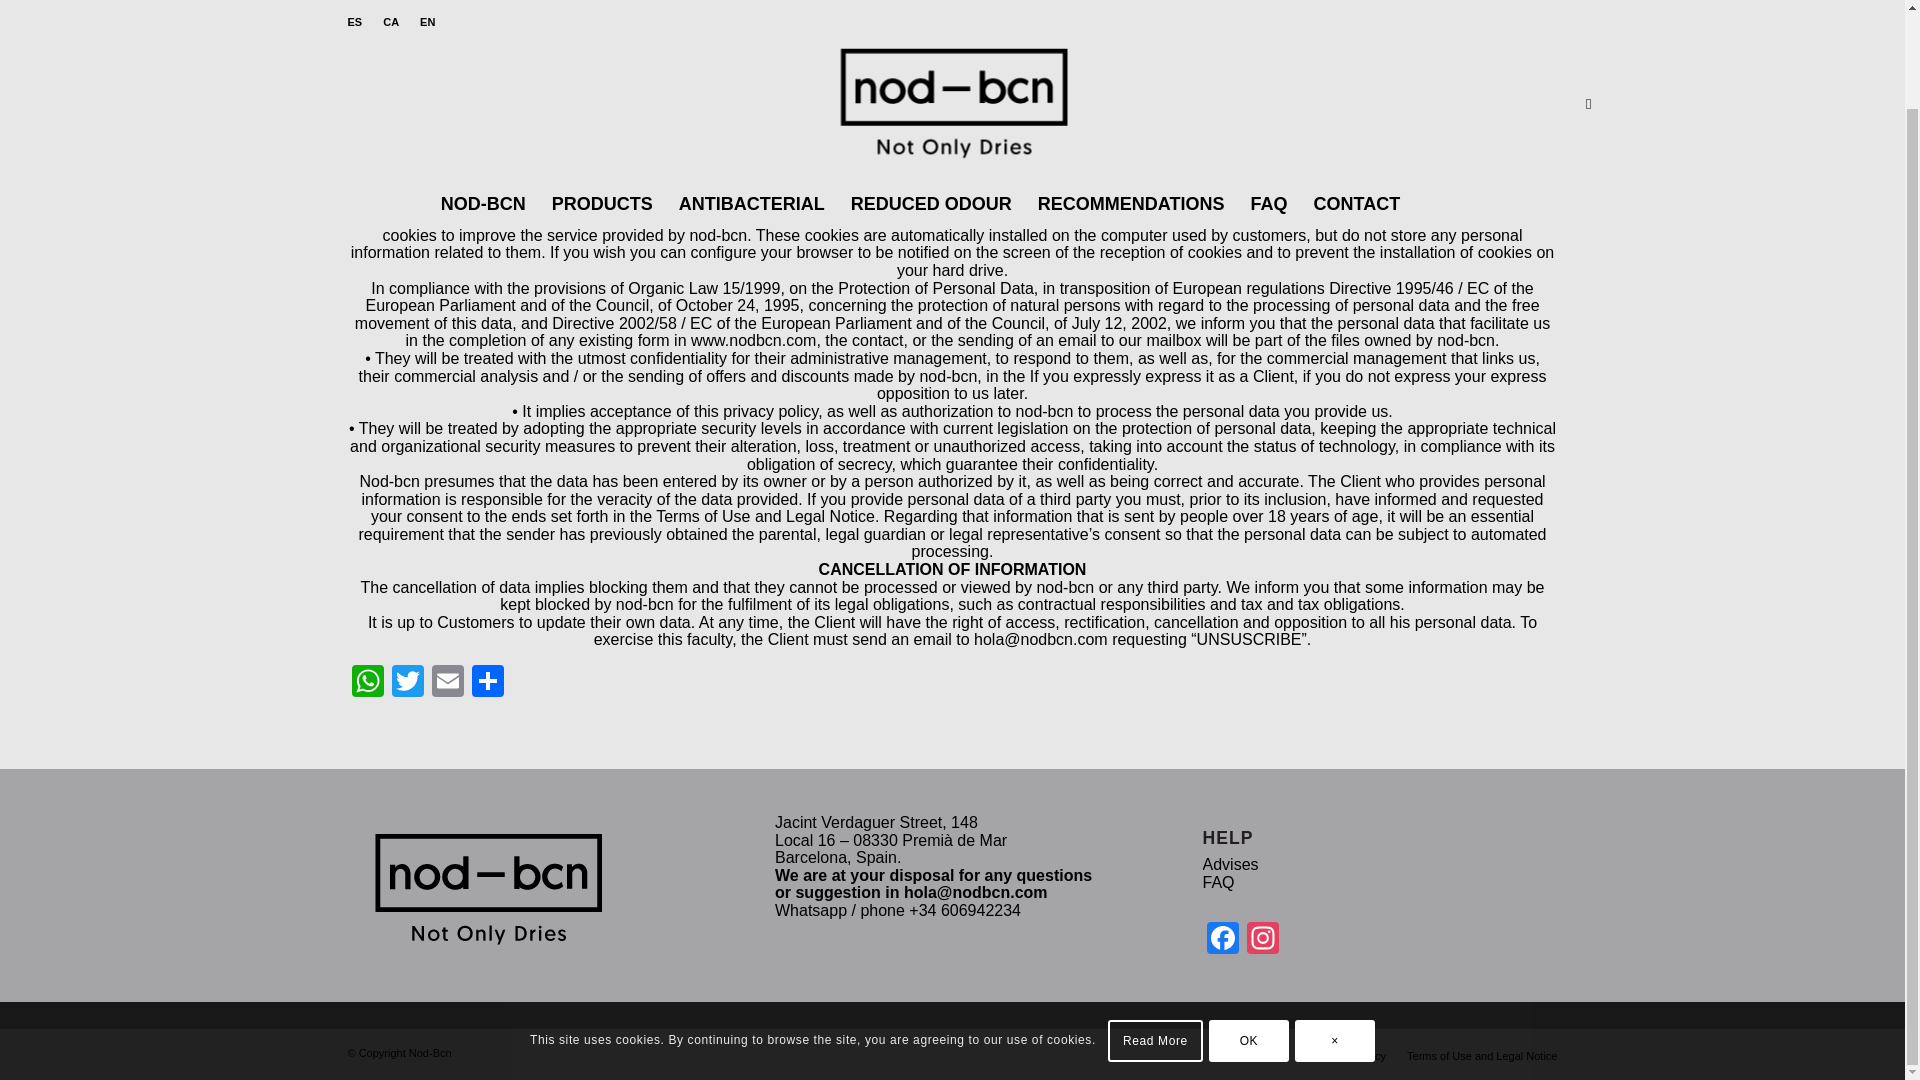 The width and height of the screenshot is (1920, 1080). I want to click on Email, so click(448, 684).